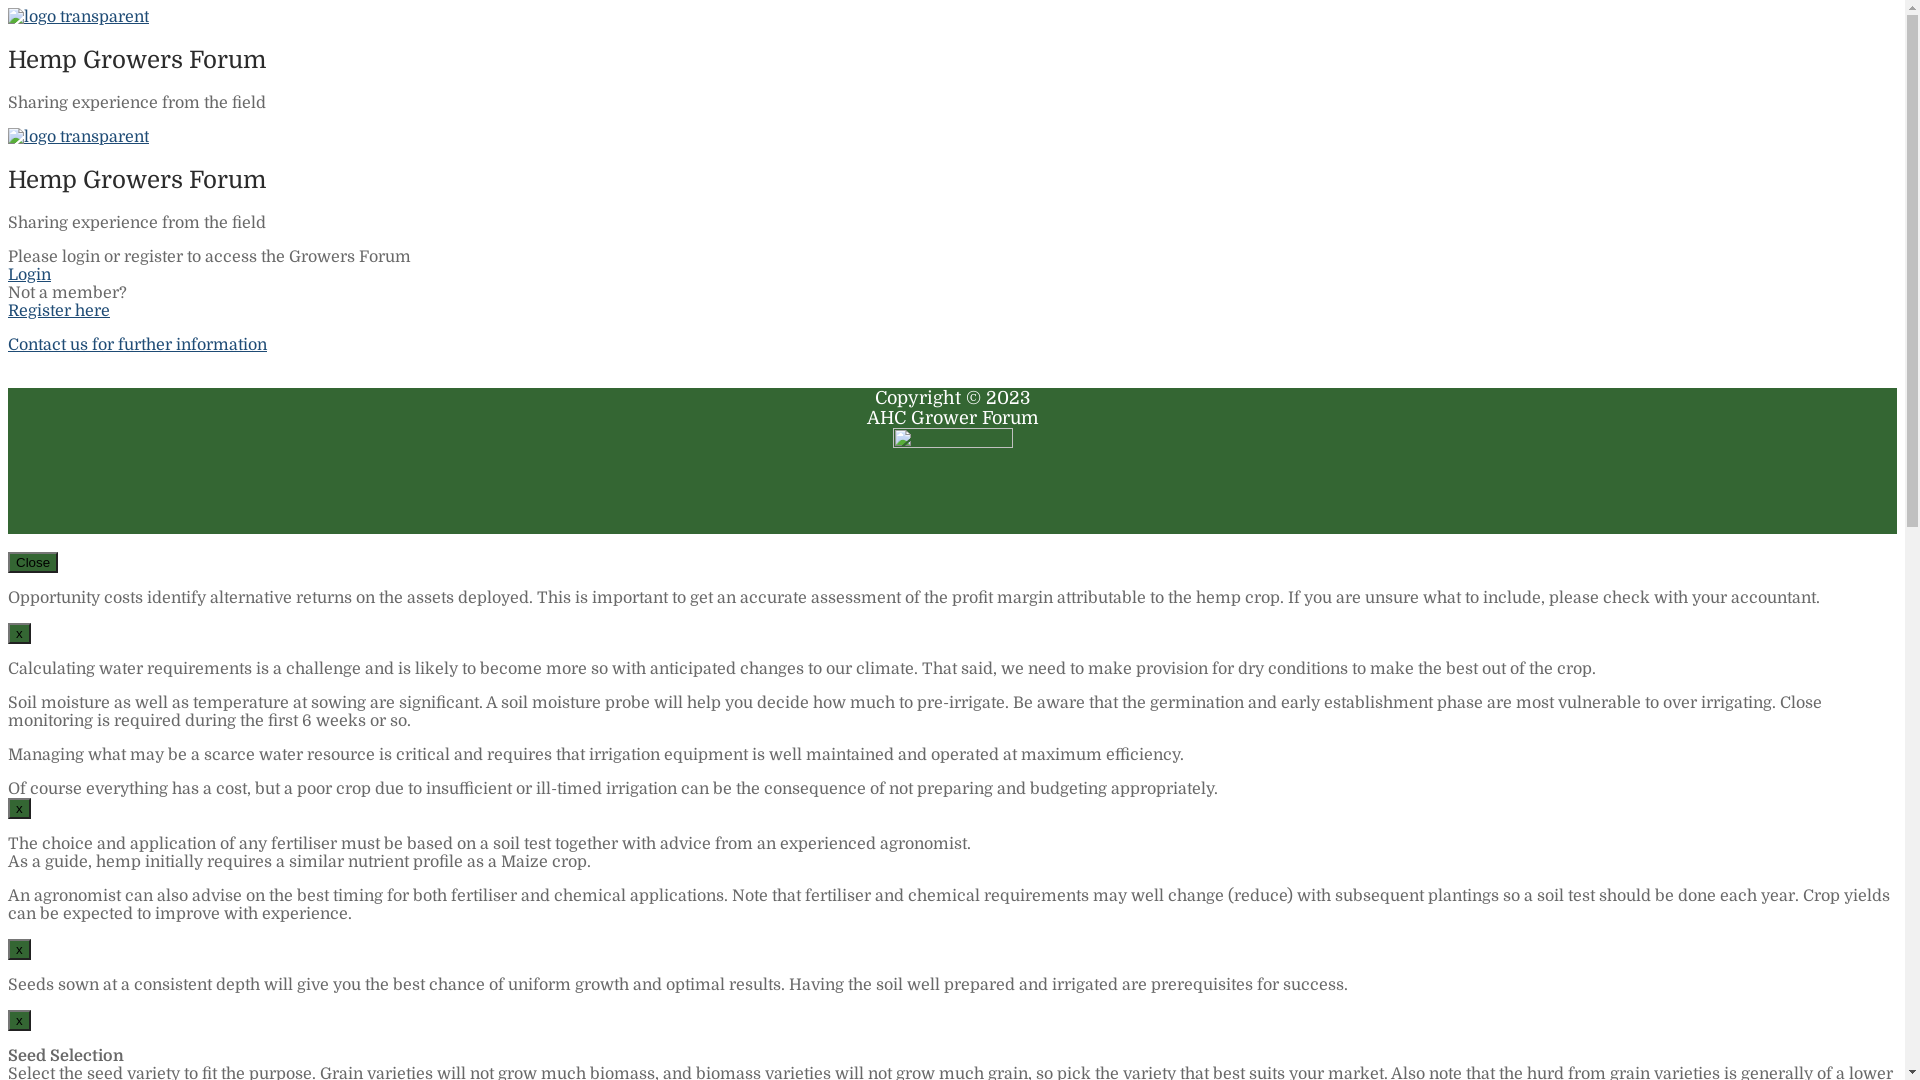  What do you see at coordinates (138, 345) in the screenshot?
I see `Contact us for further information` at bounding box center [138, 345].